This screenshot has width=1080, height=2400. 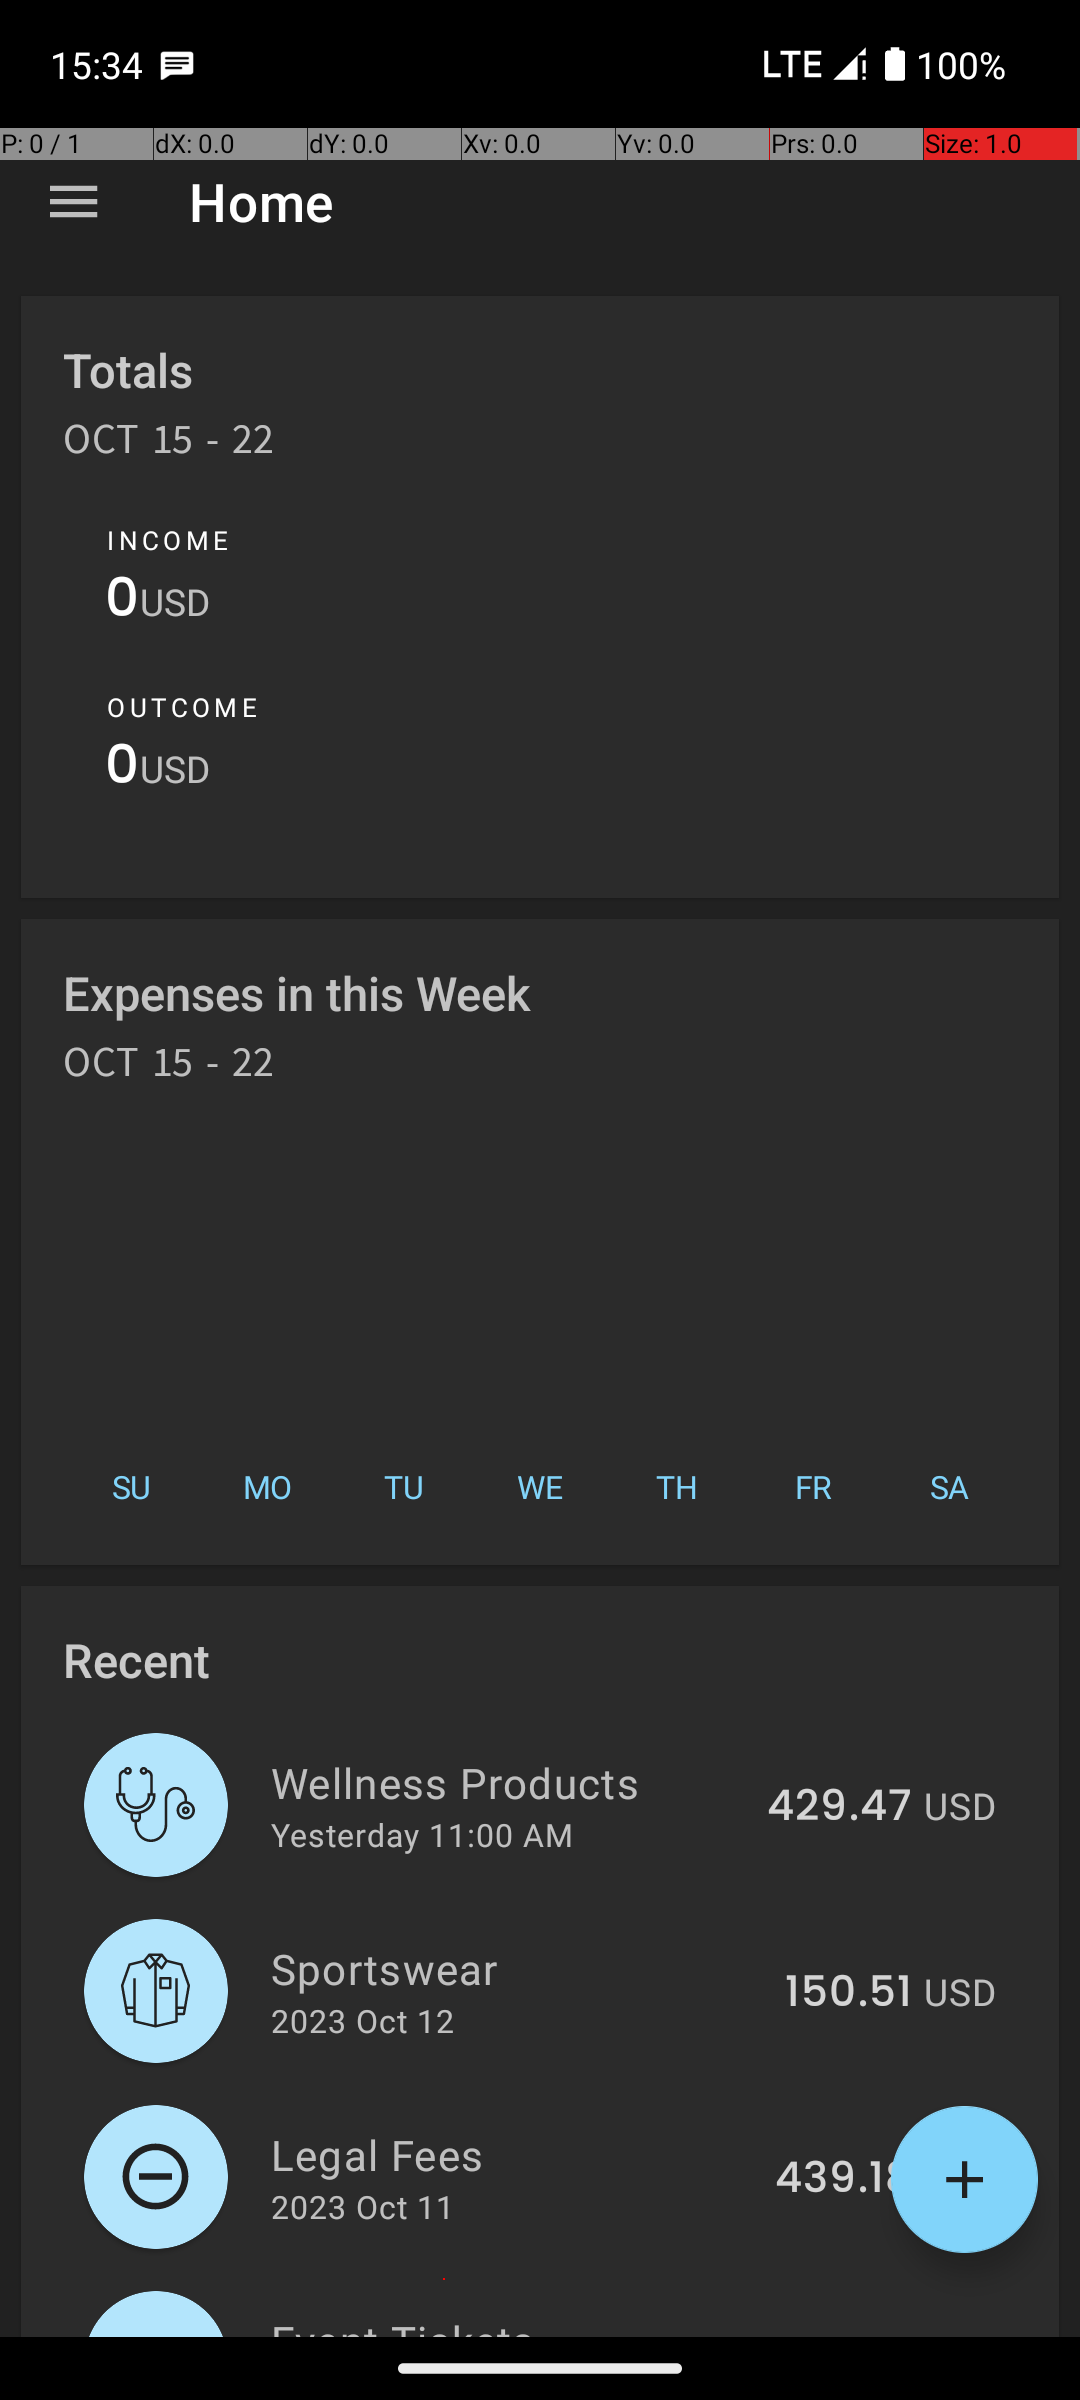 What do you see at coordinates (508, 1782) in the screenshot?
I see `Wellness Products` at bounding box center [508, 1782].